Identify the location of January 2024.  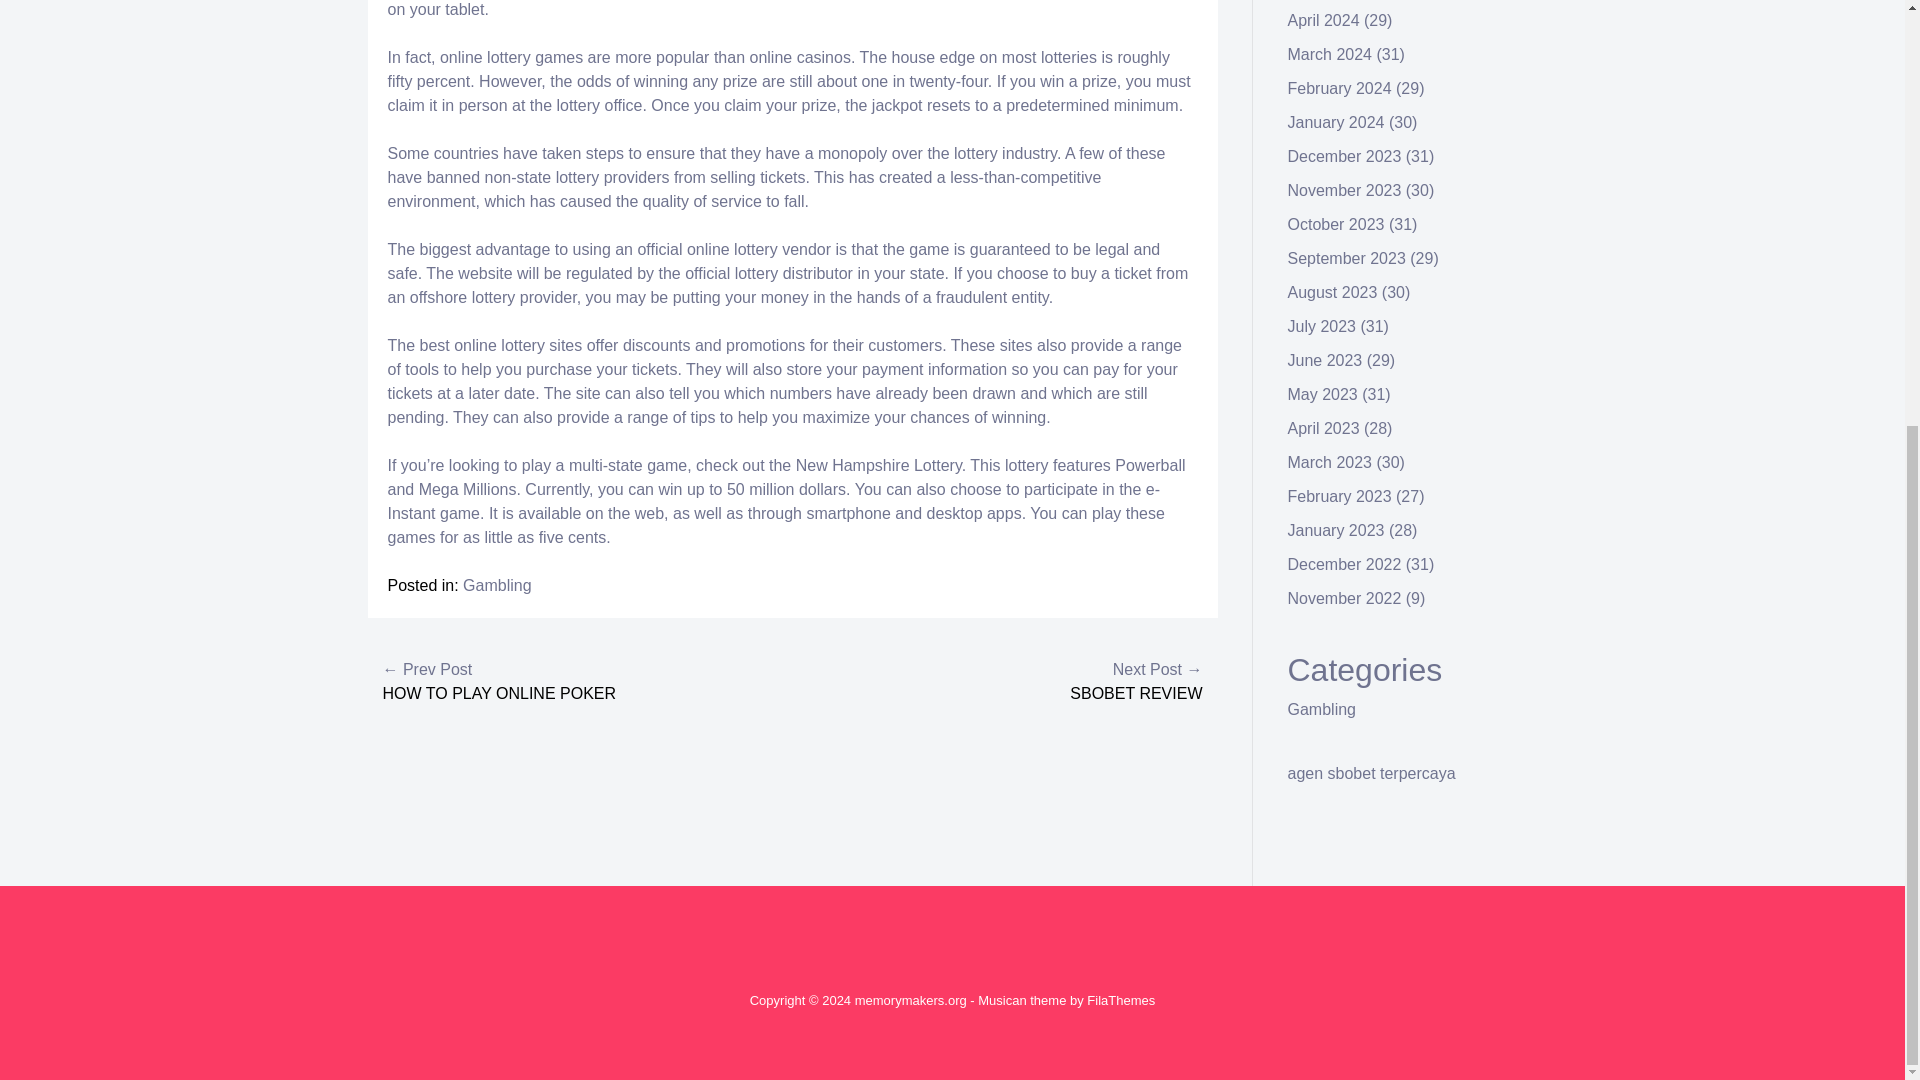
(1336, 122).